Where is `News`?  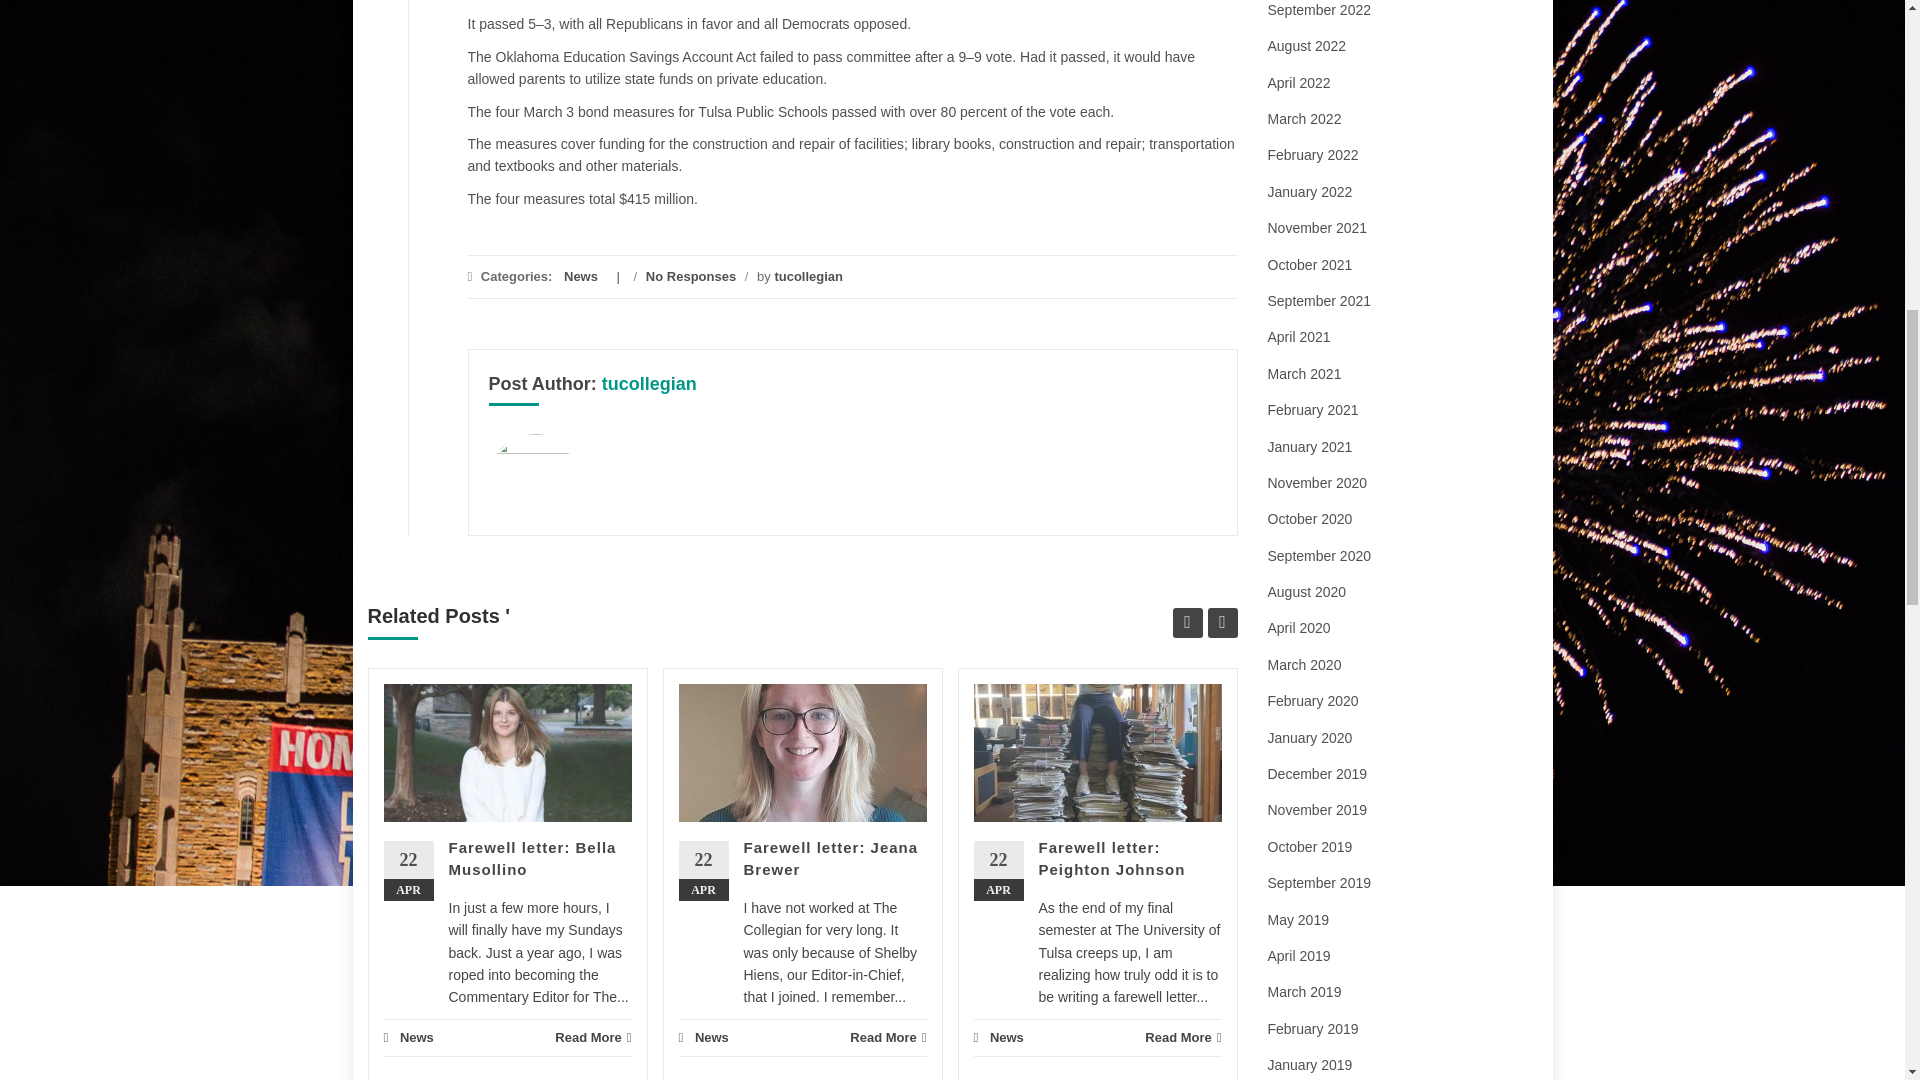
News is located at coordinates (416, 1038).